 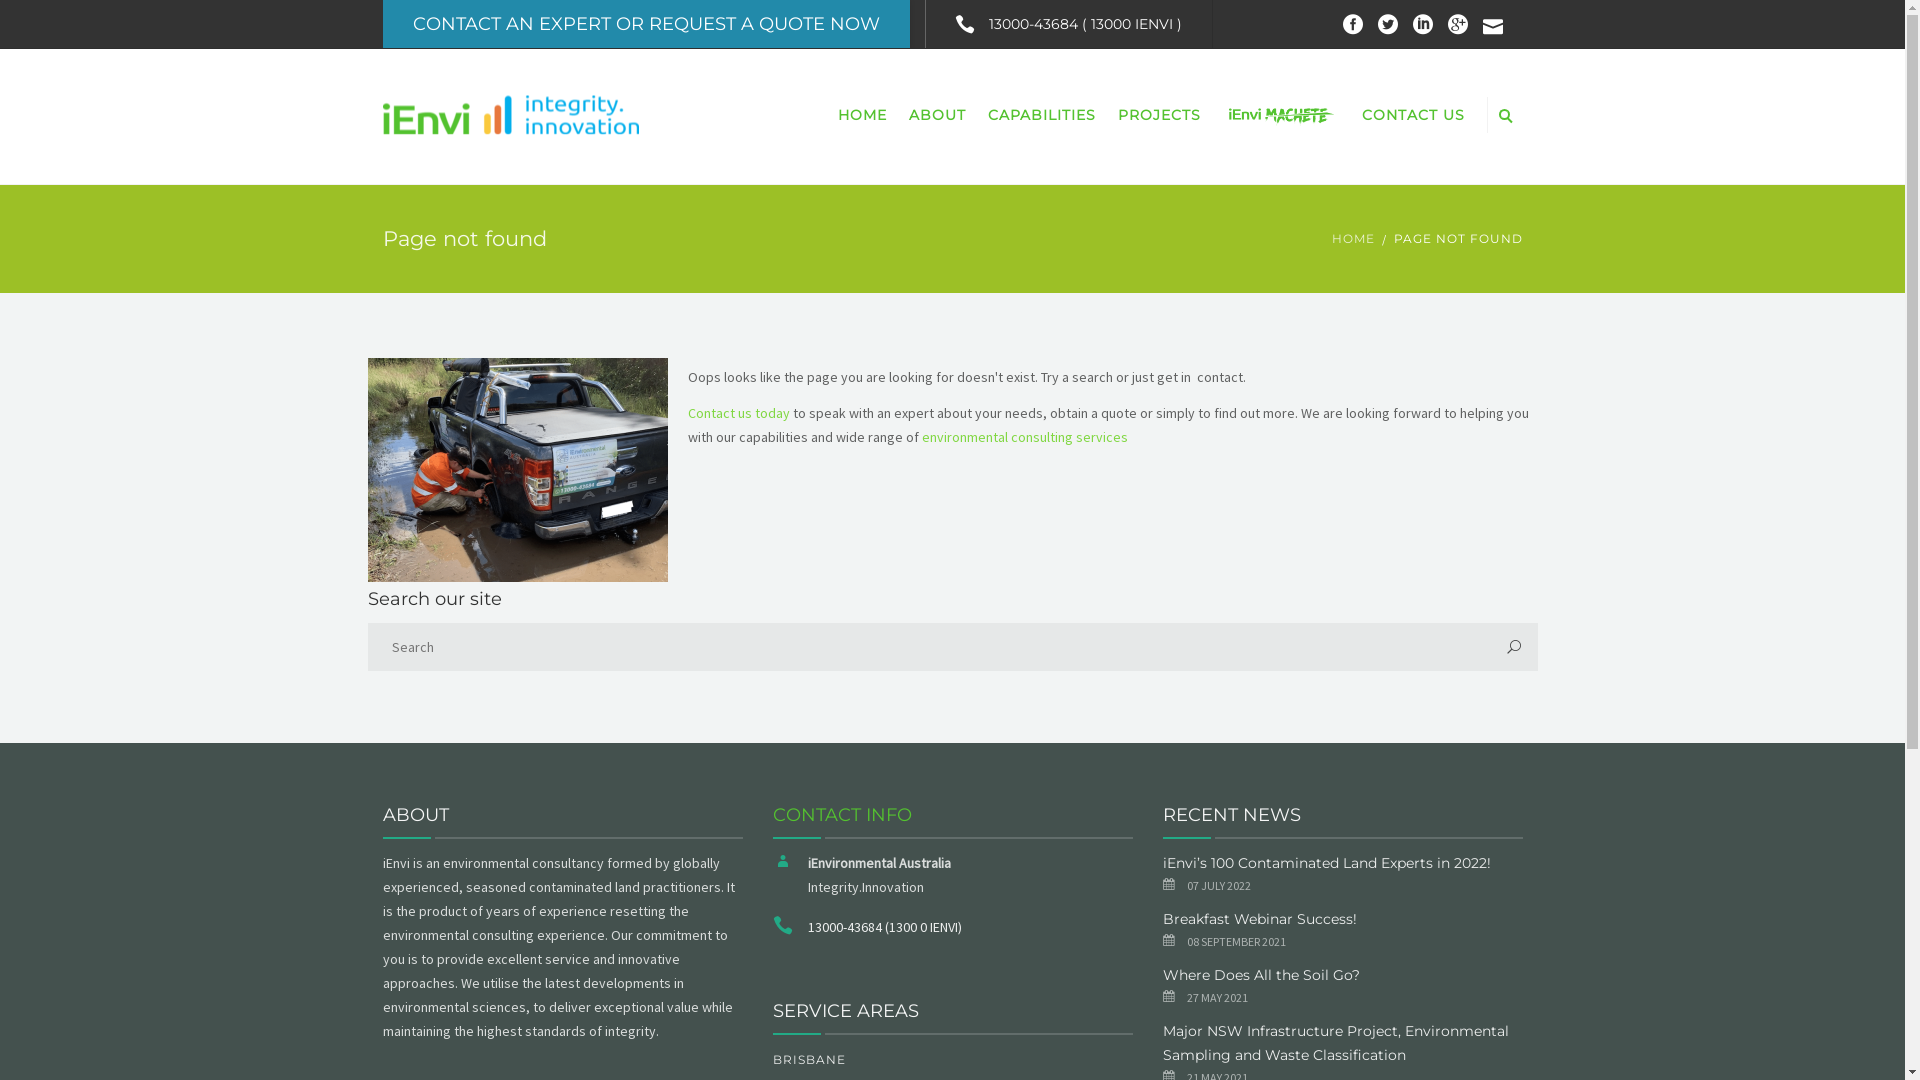 I want to click on IENVI MACHETE, so click(x=1282, y=117).